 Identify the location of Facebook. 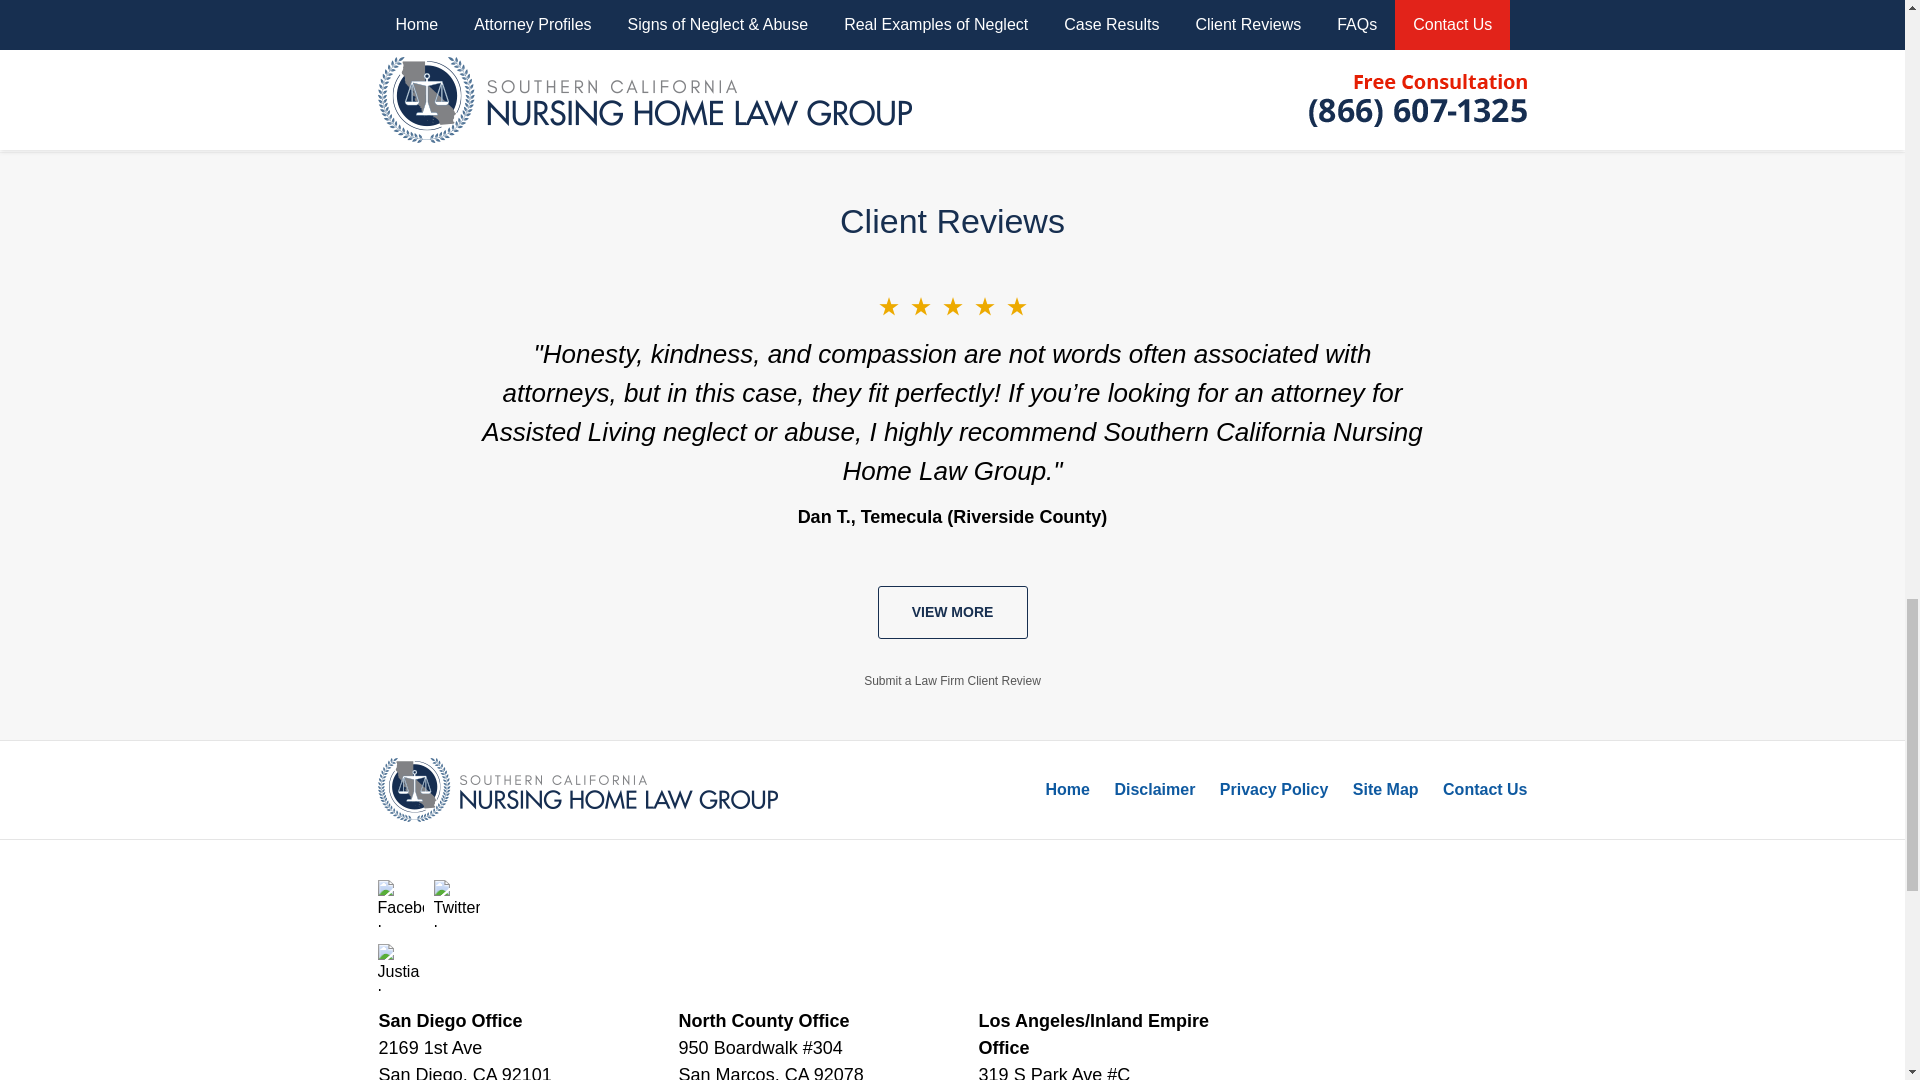
(401, 903).